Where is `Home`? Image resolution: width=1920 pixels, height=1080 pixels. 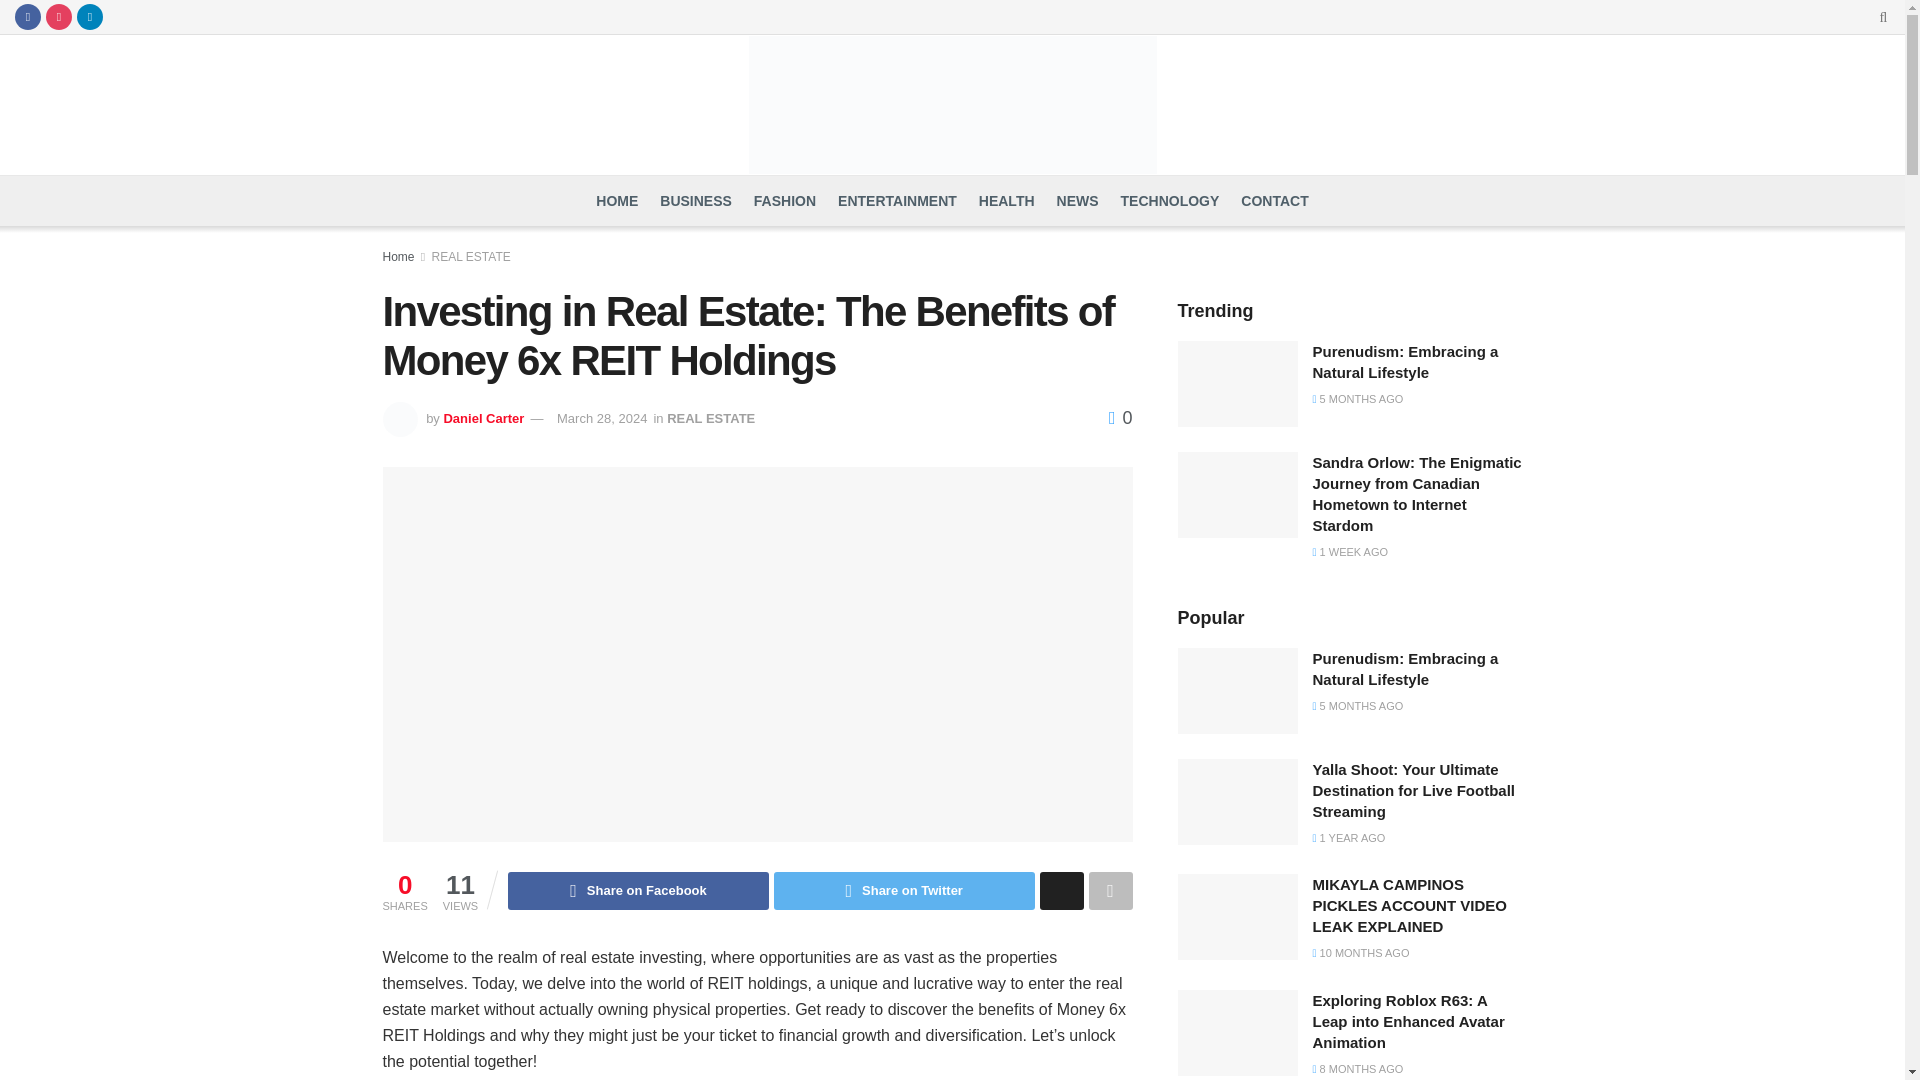 Home is located at coordinates (398, 256).